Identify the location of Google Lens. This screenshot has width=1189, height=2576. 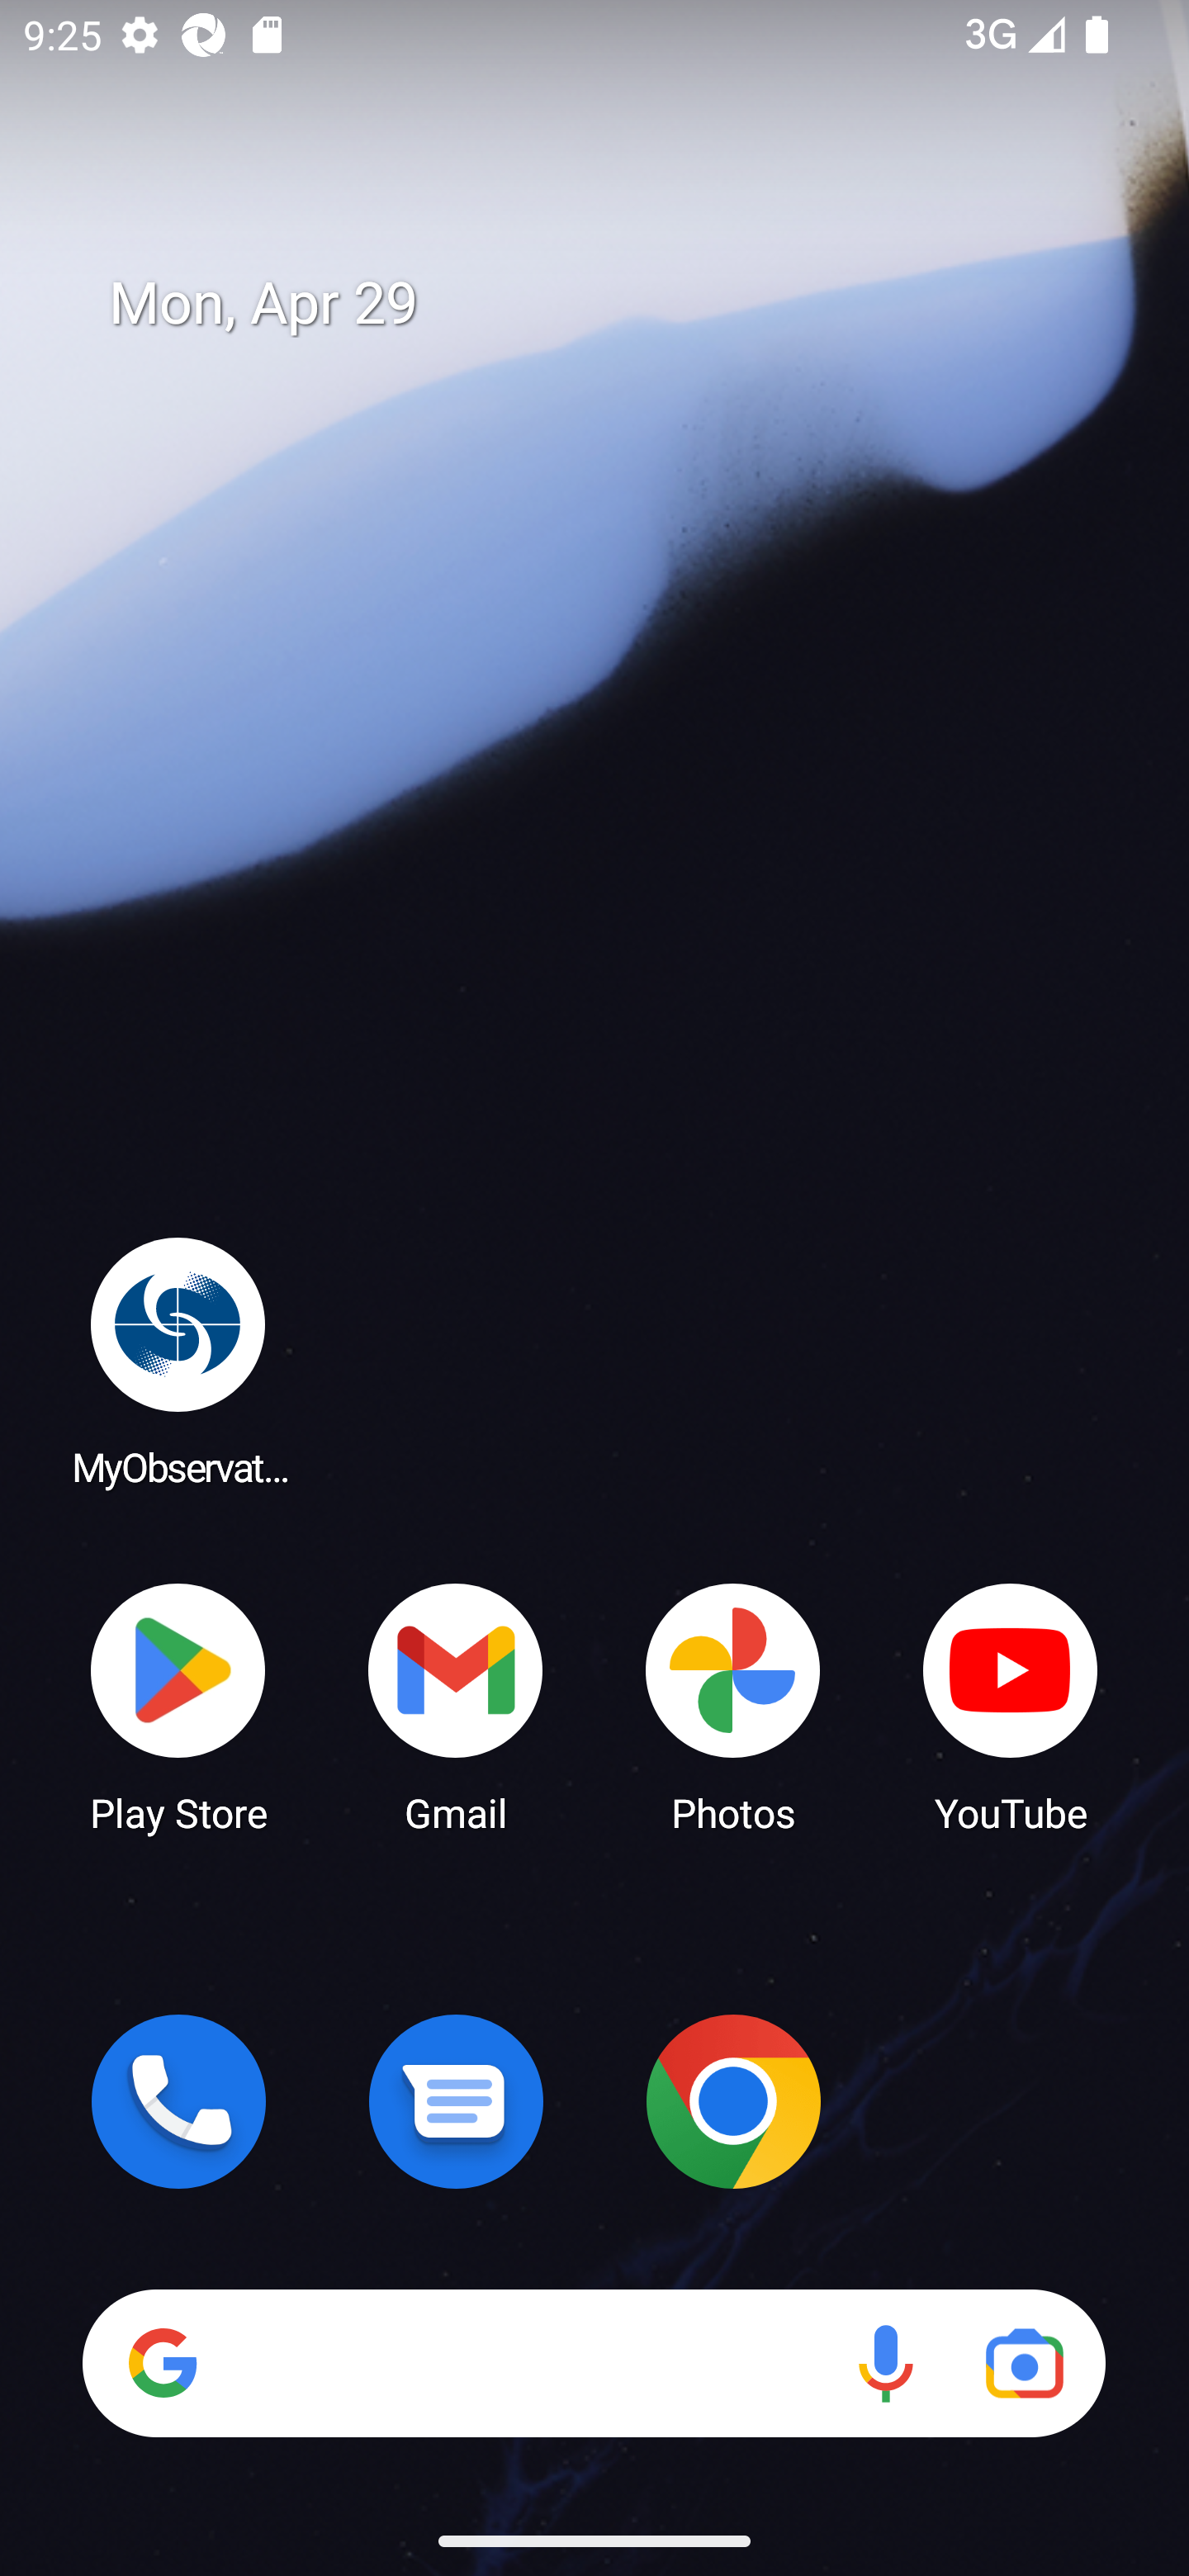
(1024, 2363).